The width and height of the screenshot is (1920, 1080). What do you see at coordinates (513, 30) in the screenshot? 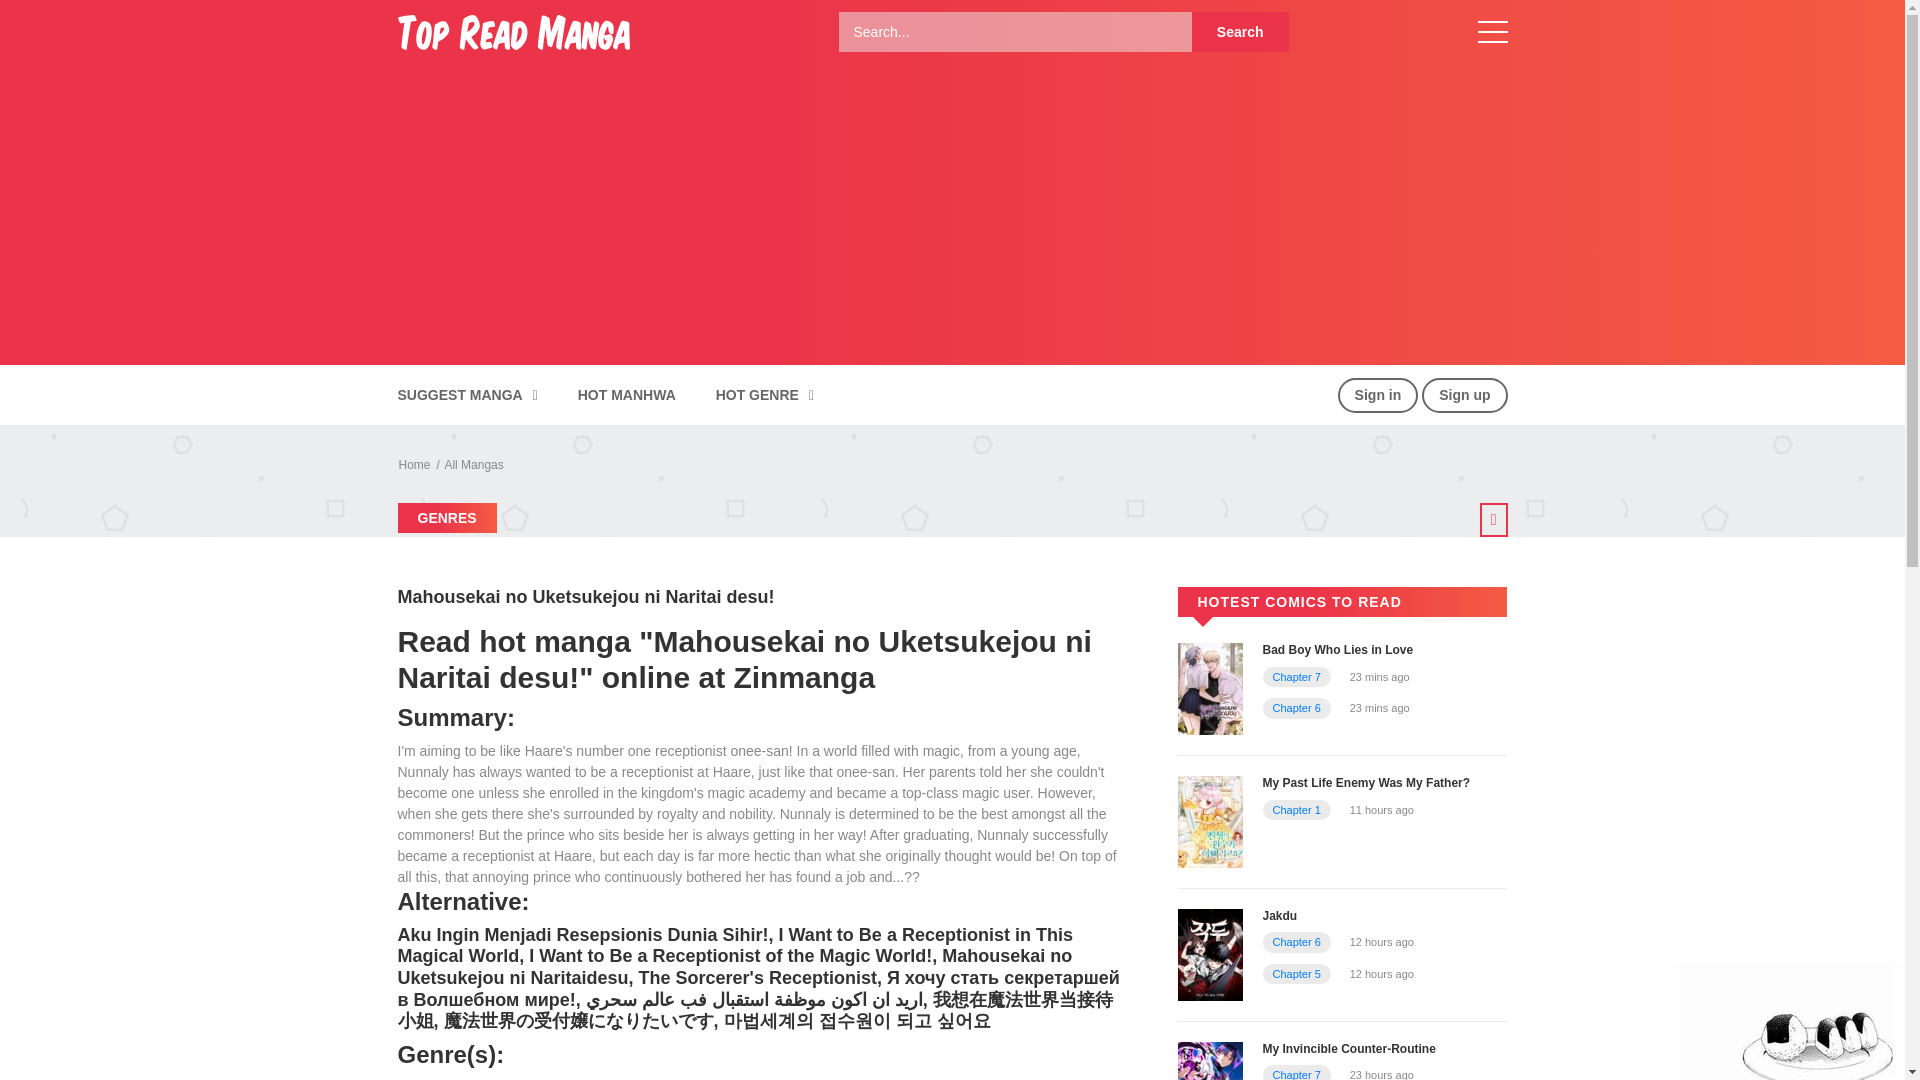
I see `TOP READ MANGA` at bounding box center [513, 30].